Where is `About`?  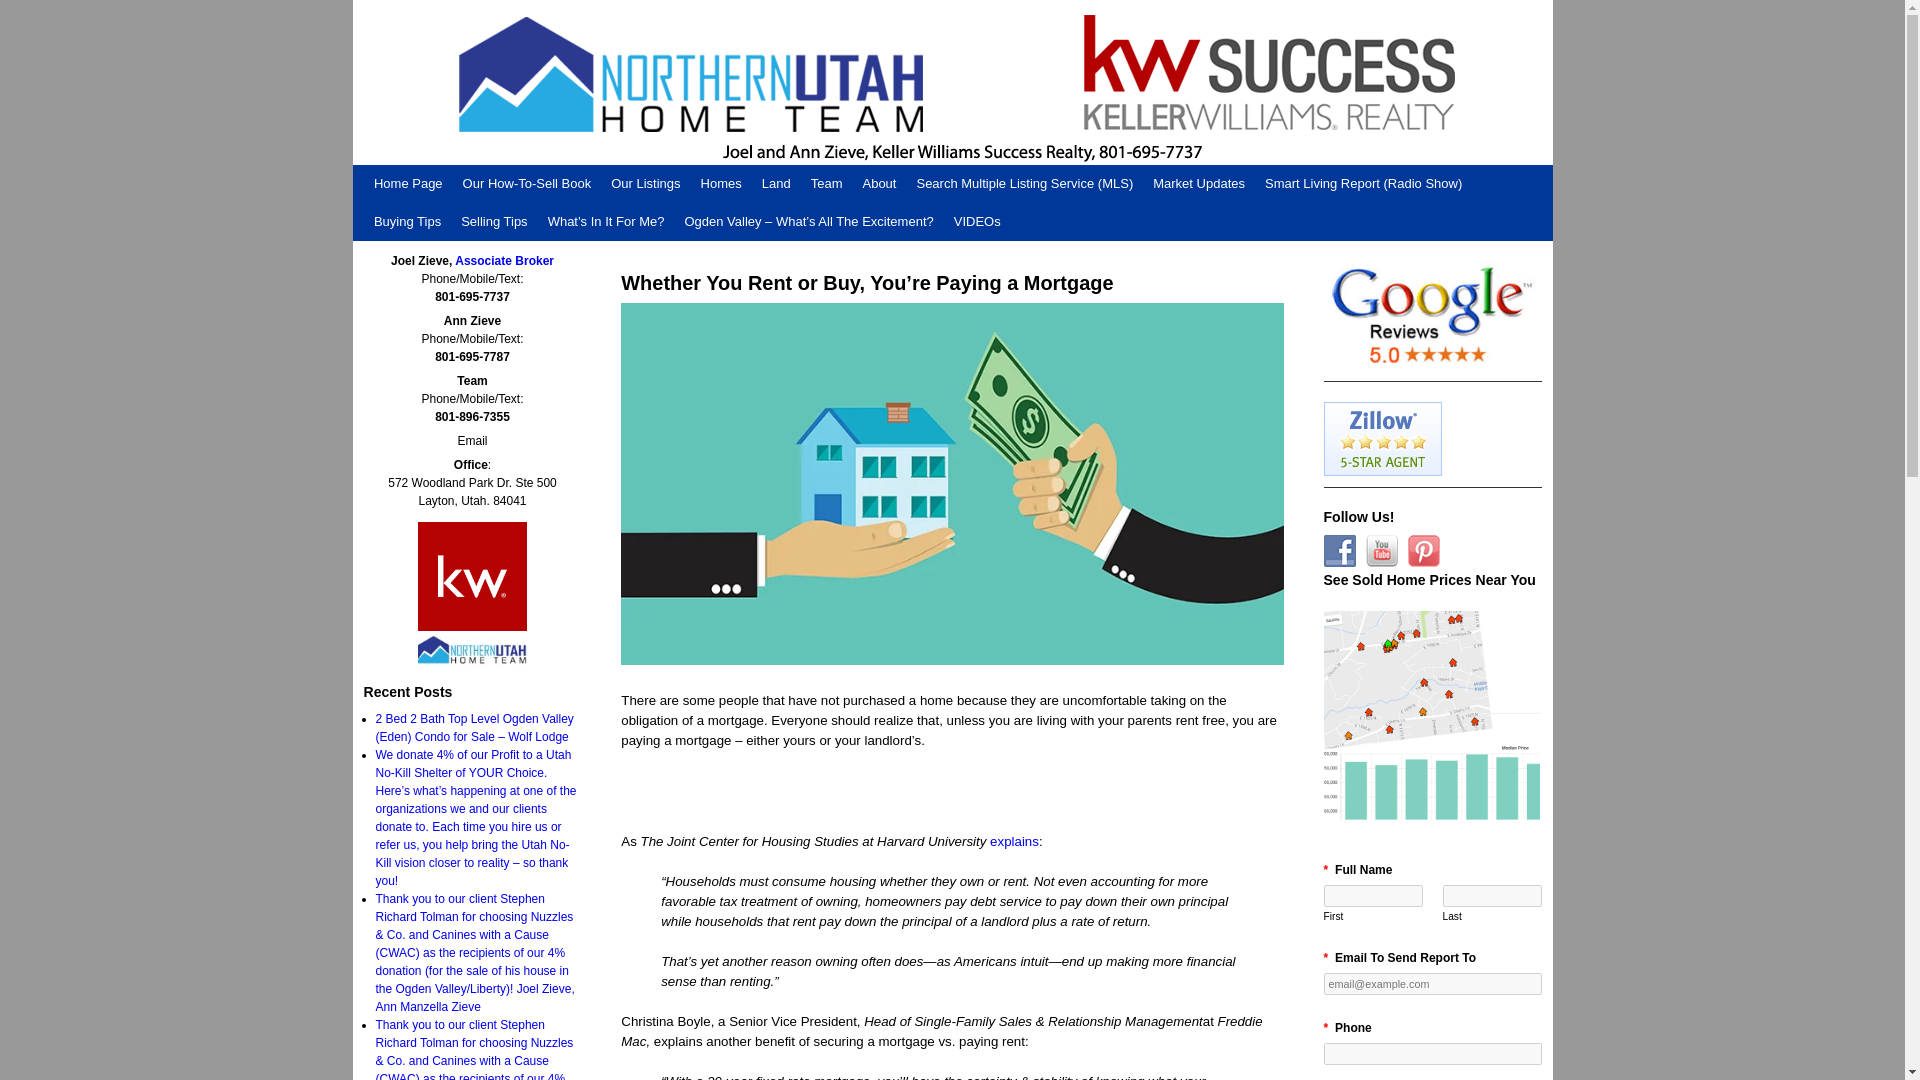
About is located at coordinates (879, 184).